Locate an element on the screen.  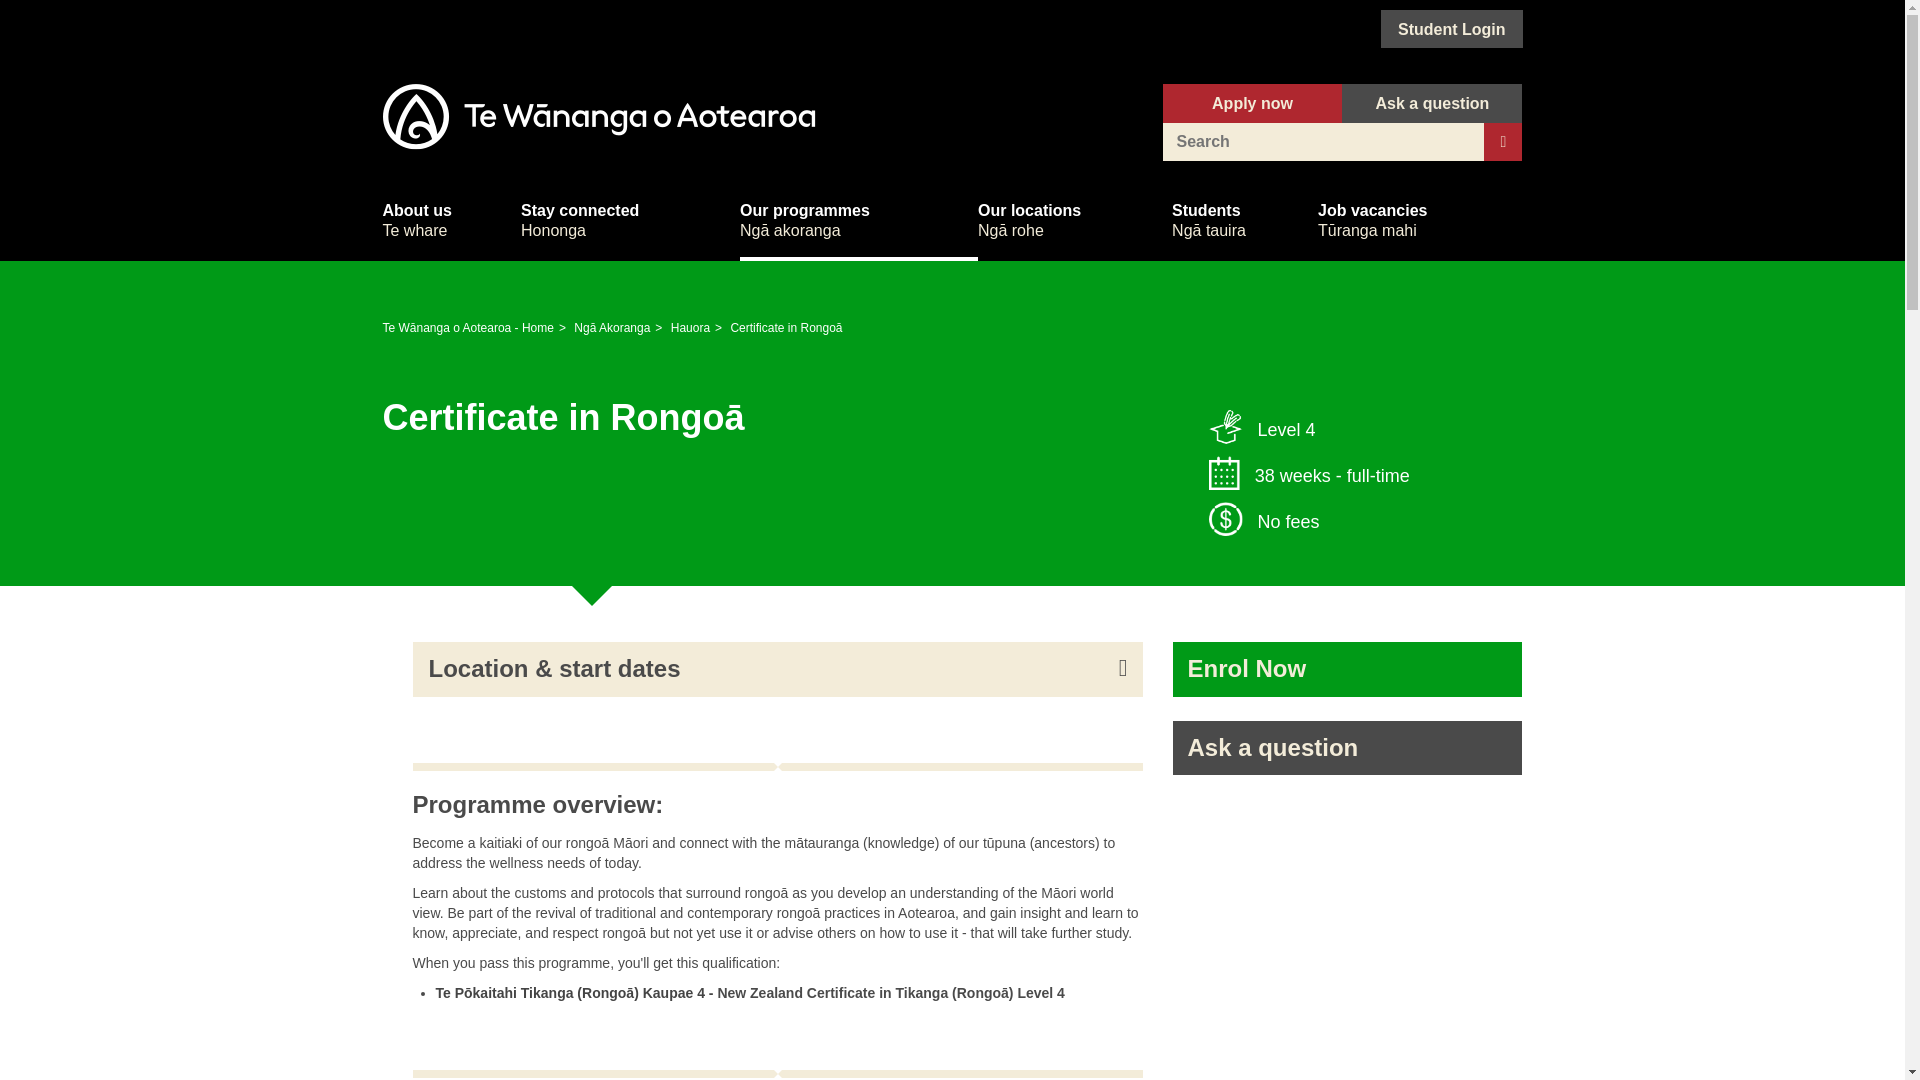
Ask a question is located at coordinates (1451, 28).